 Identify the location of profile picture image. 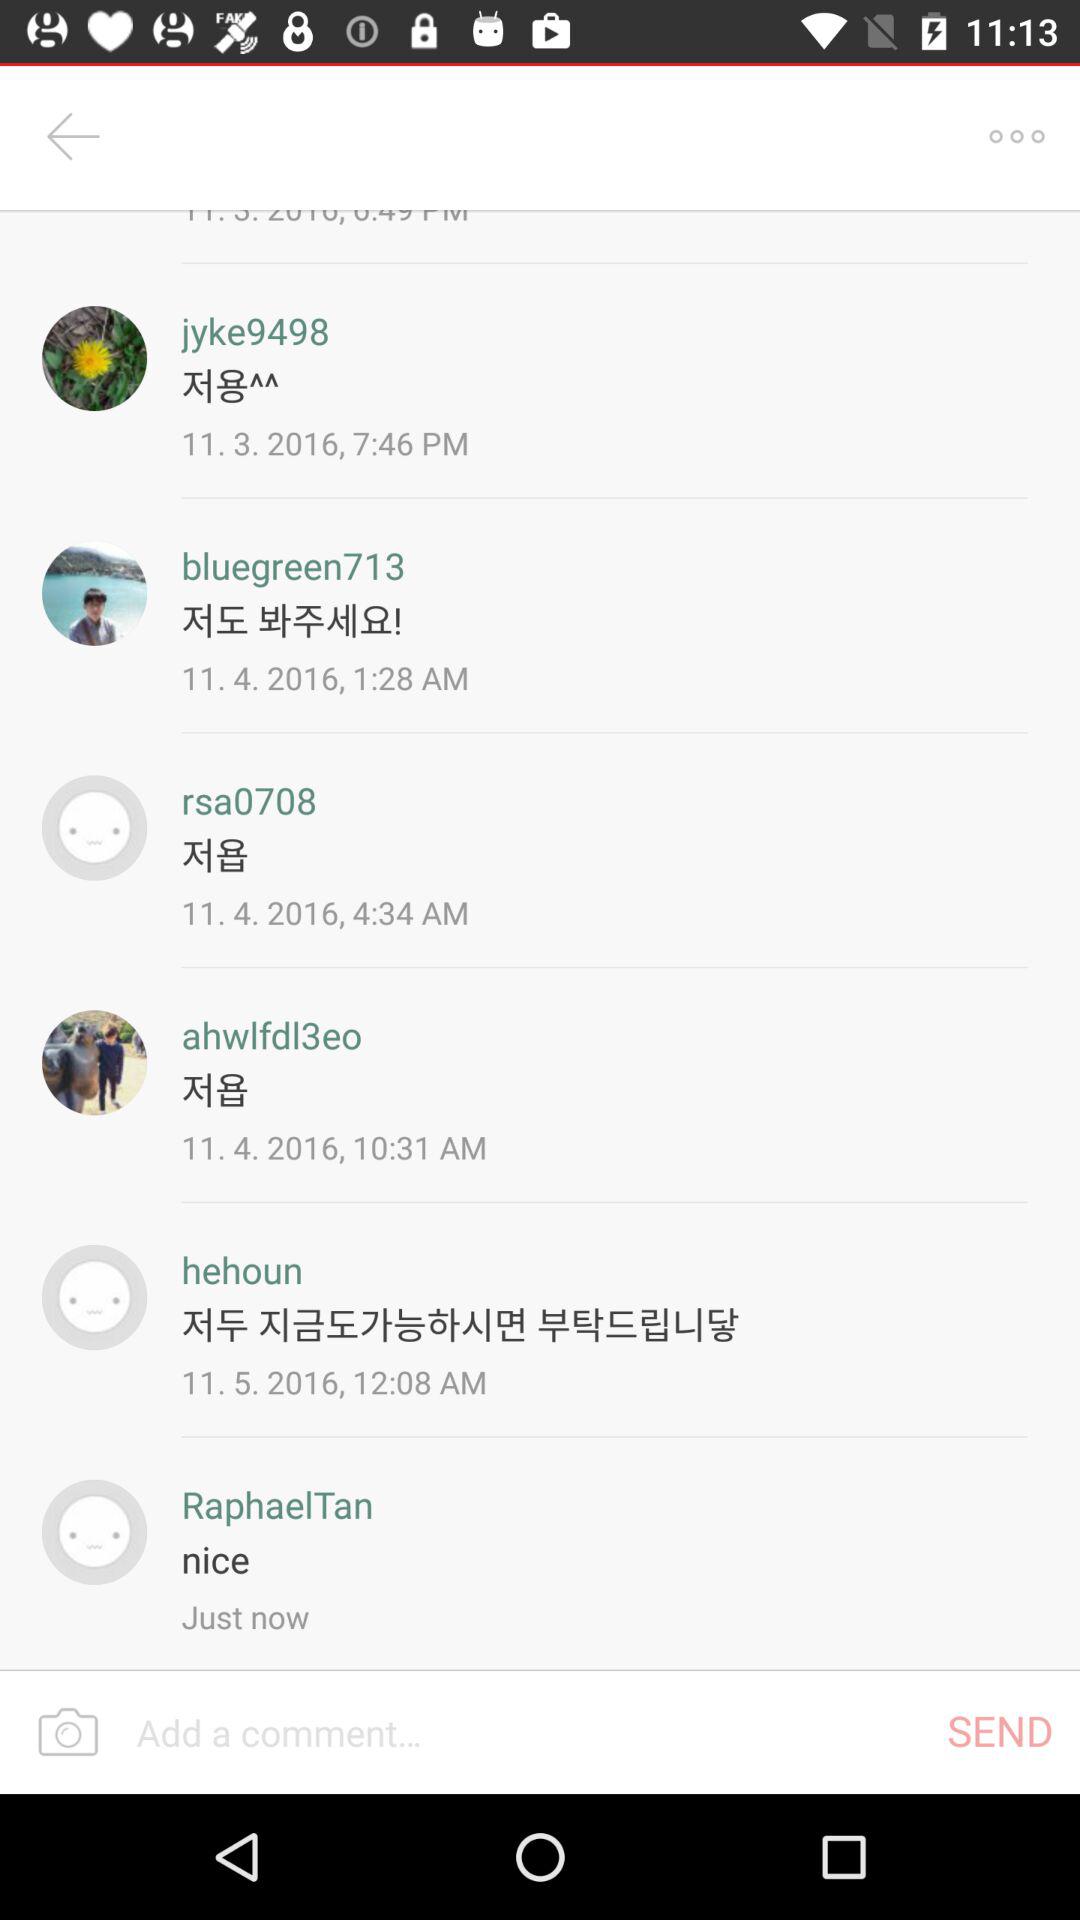
(94, 1298).